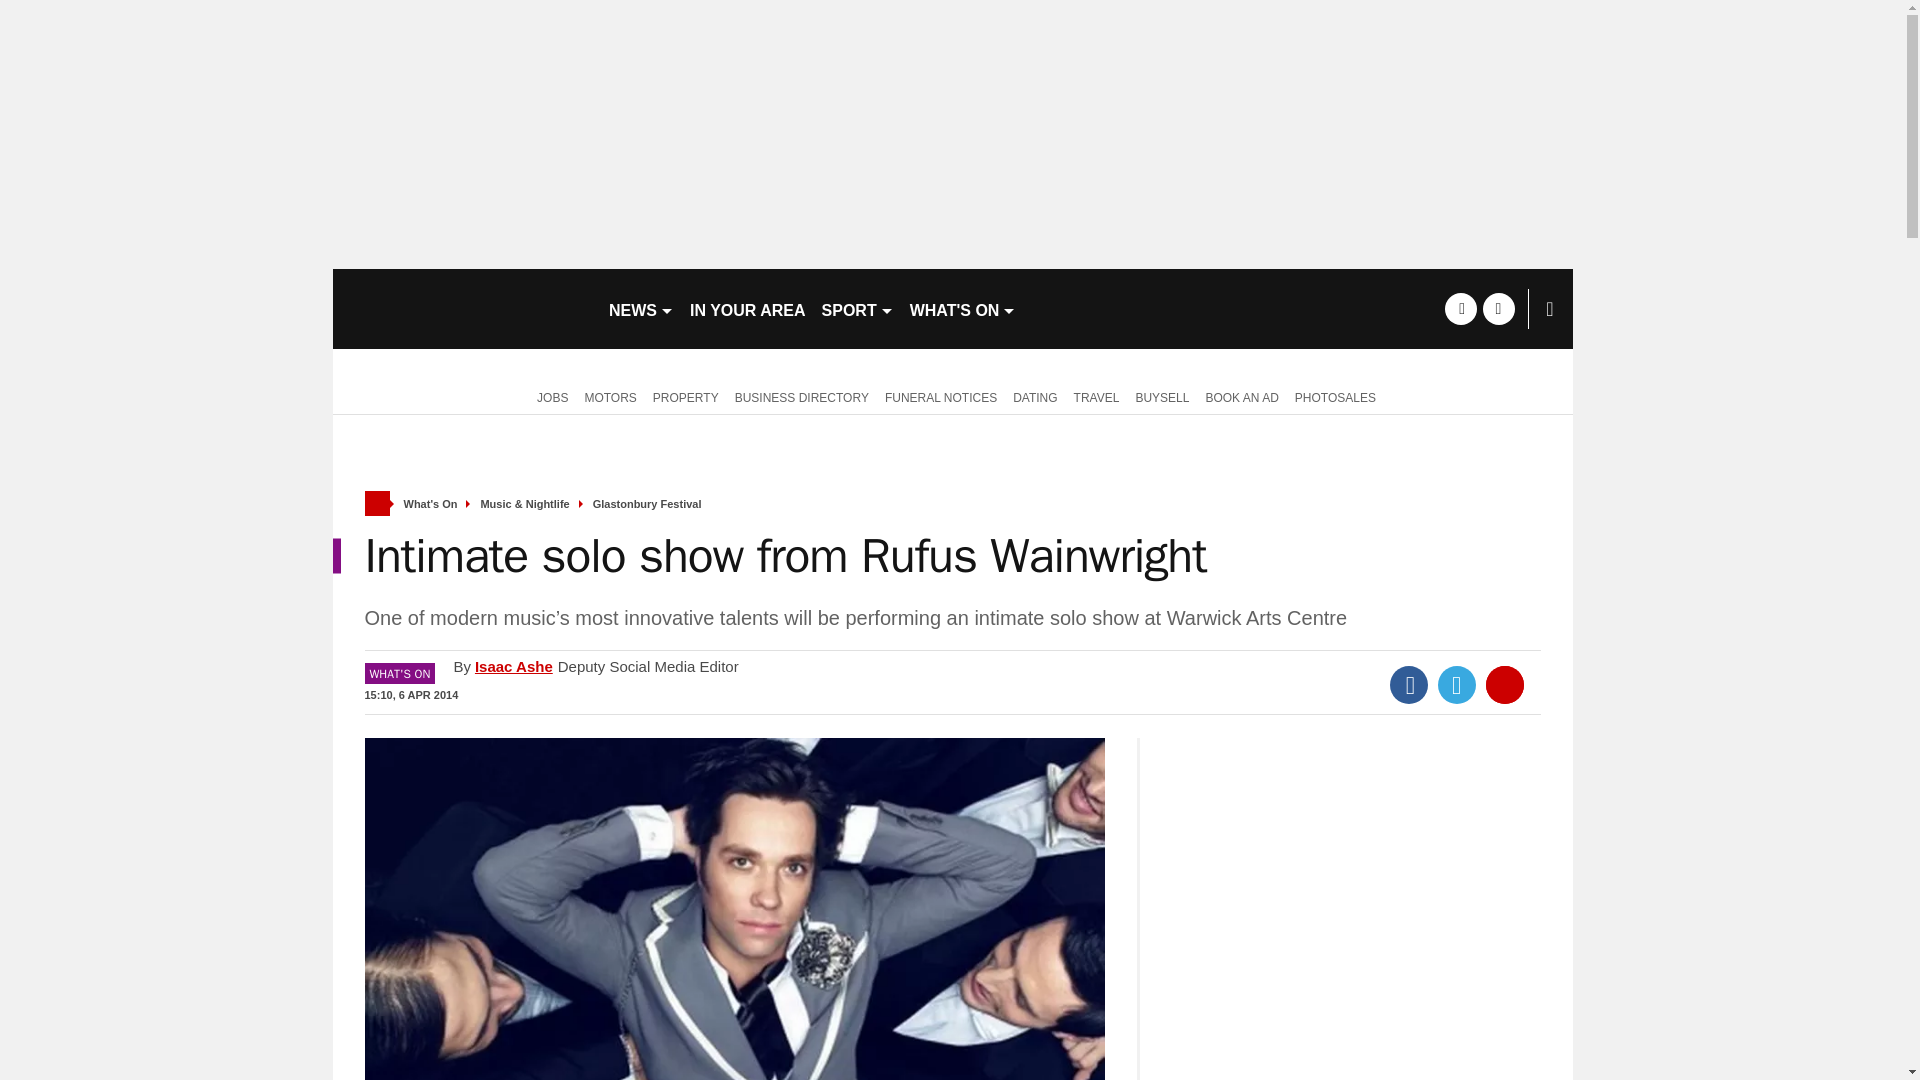 The width and height of the screenshot is (1920, 1080). I want to click on hinckleytimes, so click(462, 308).